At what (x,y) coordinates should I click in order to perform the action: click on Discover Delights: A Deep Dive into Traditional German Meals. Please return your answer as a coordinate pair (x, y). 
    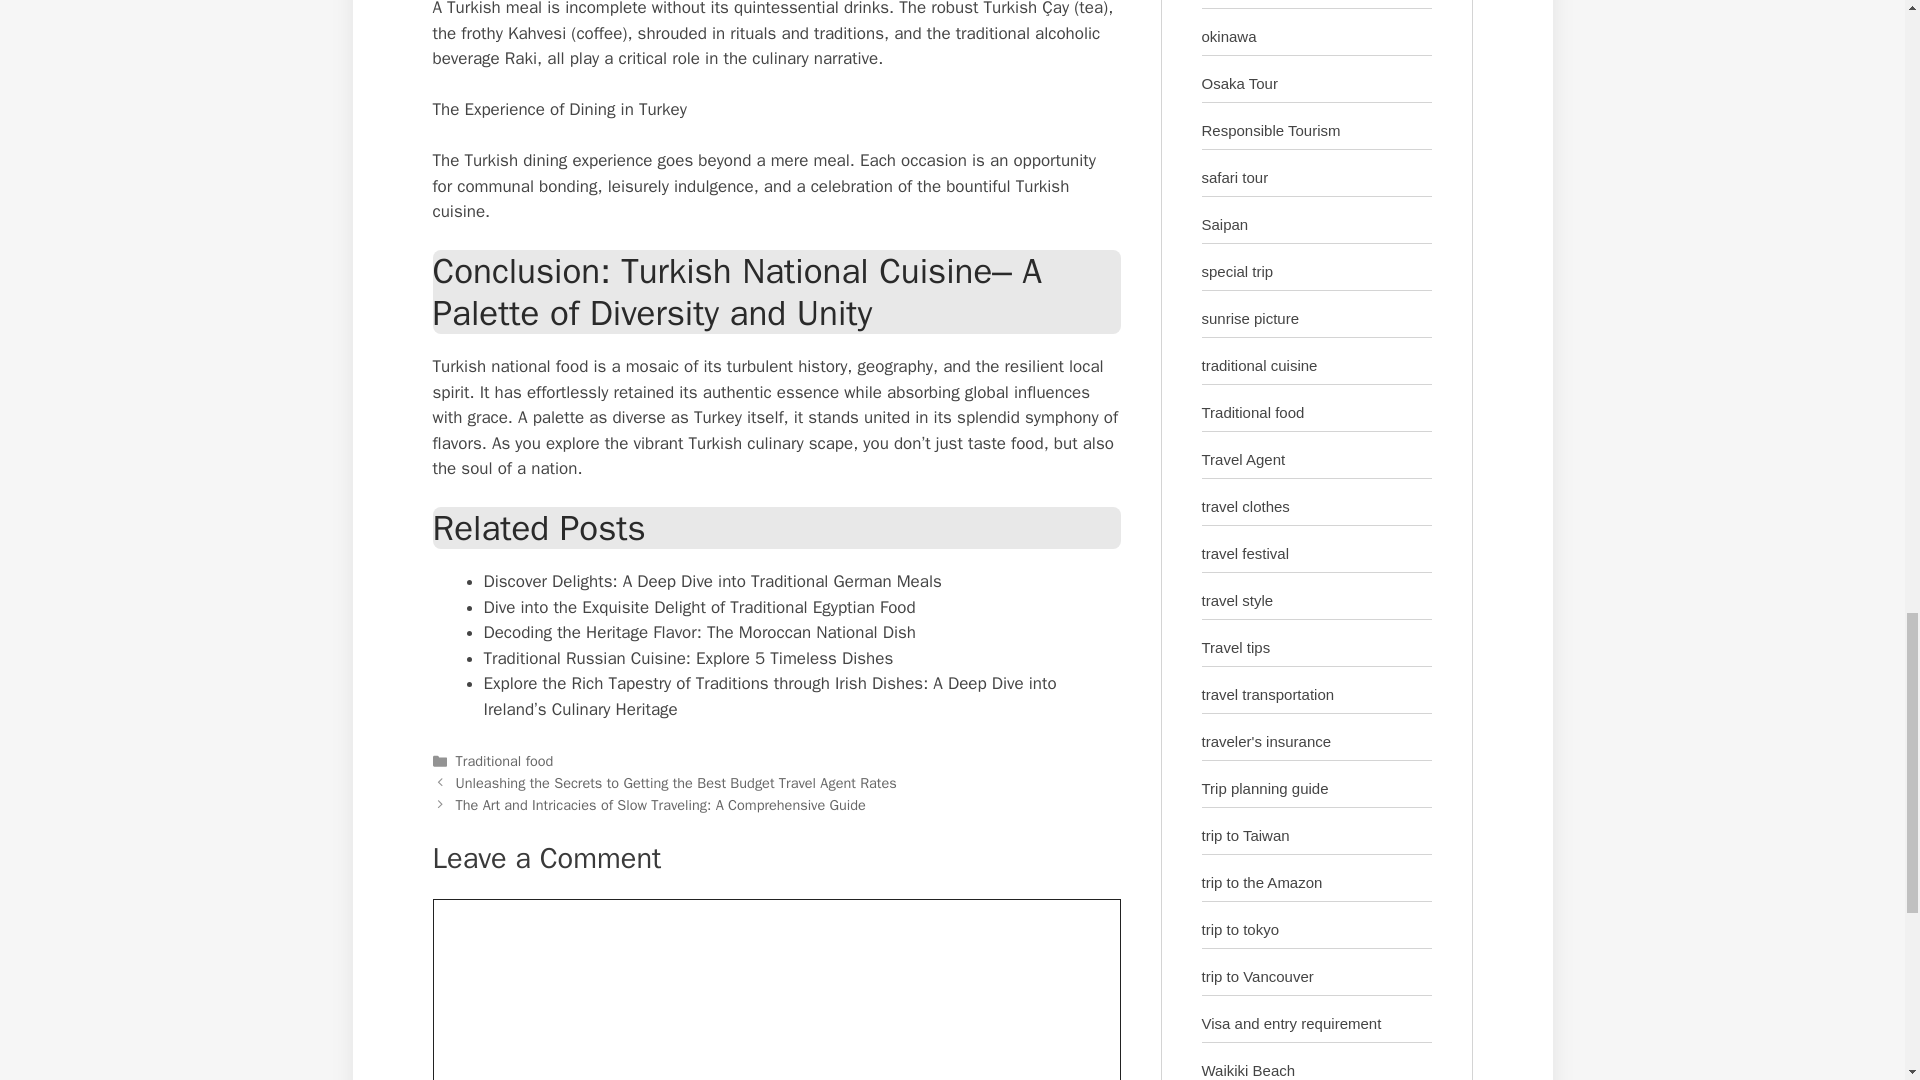
    Looking at the image, I should click on (712, 581).